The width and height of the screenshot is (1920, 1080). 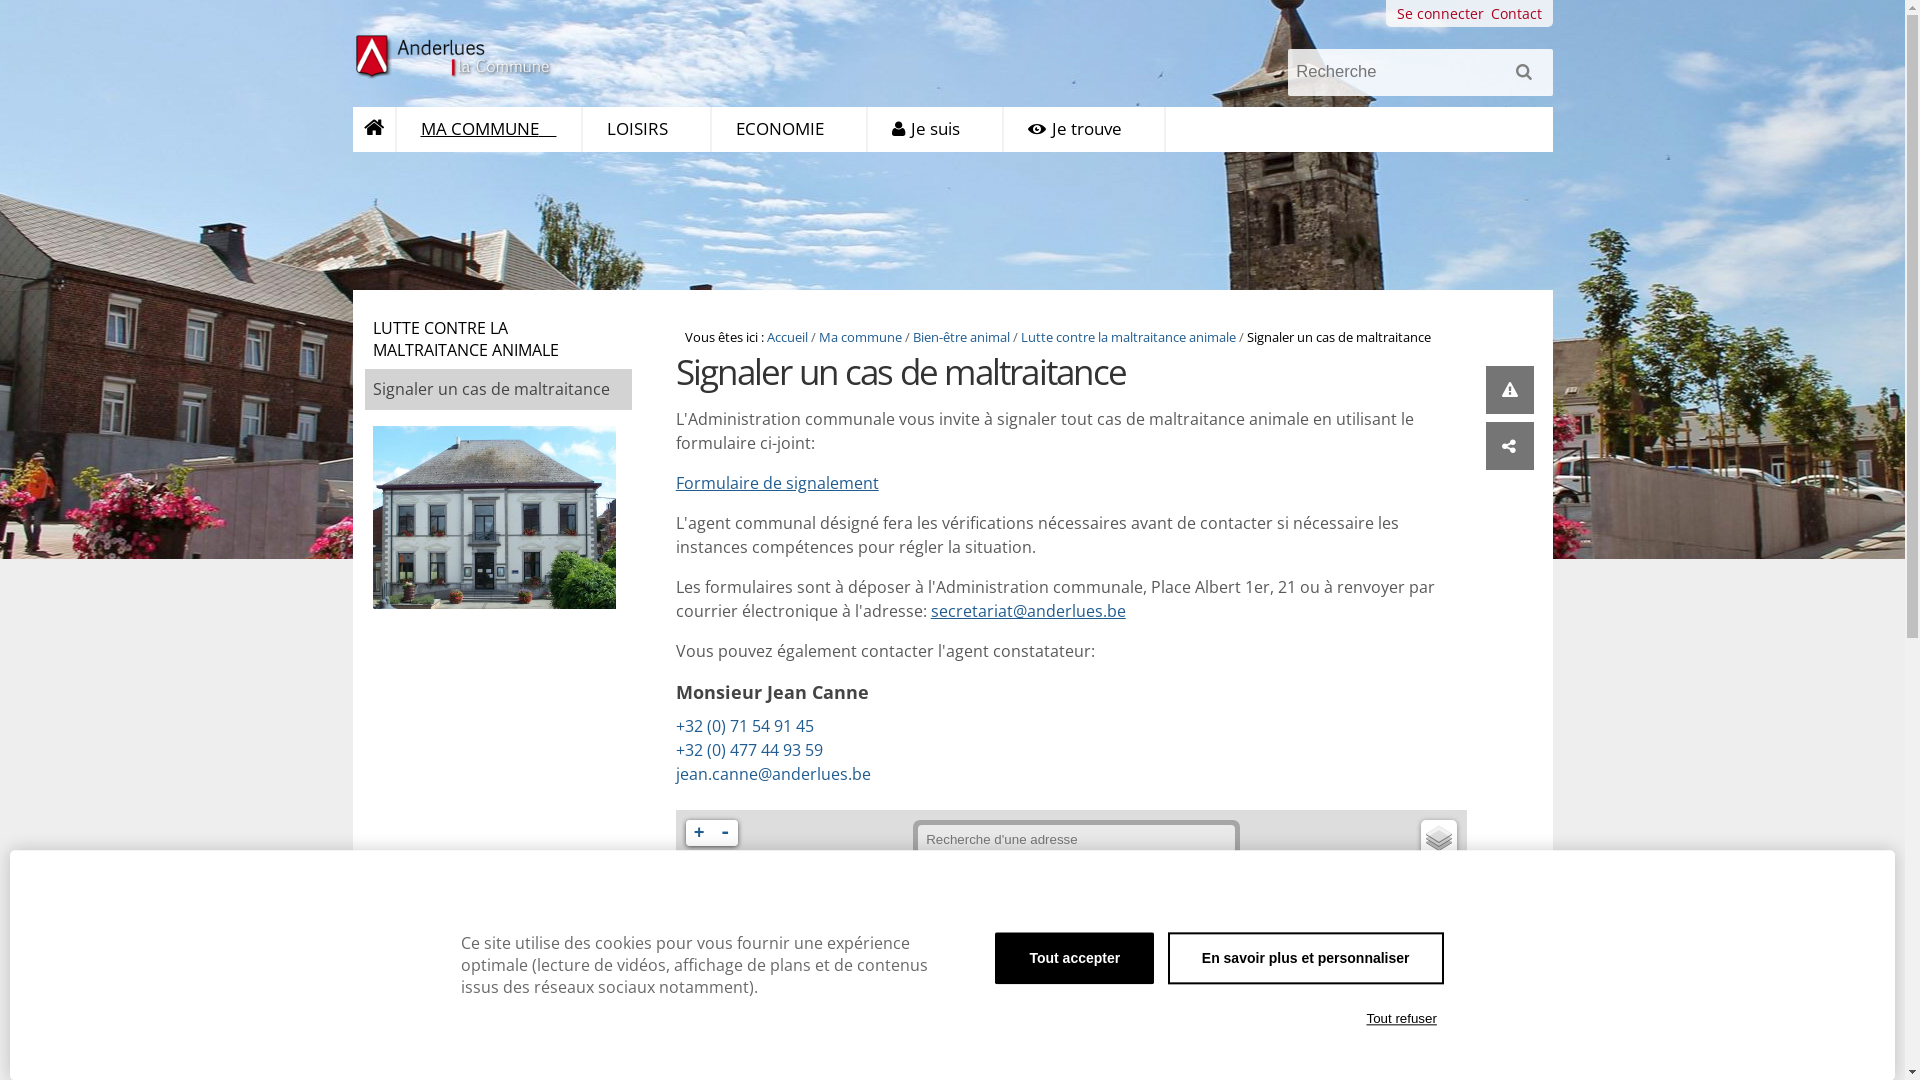 I want to click on ECONOMIE, so click(x=790, y=130).